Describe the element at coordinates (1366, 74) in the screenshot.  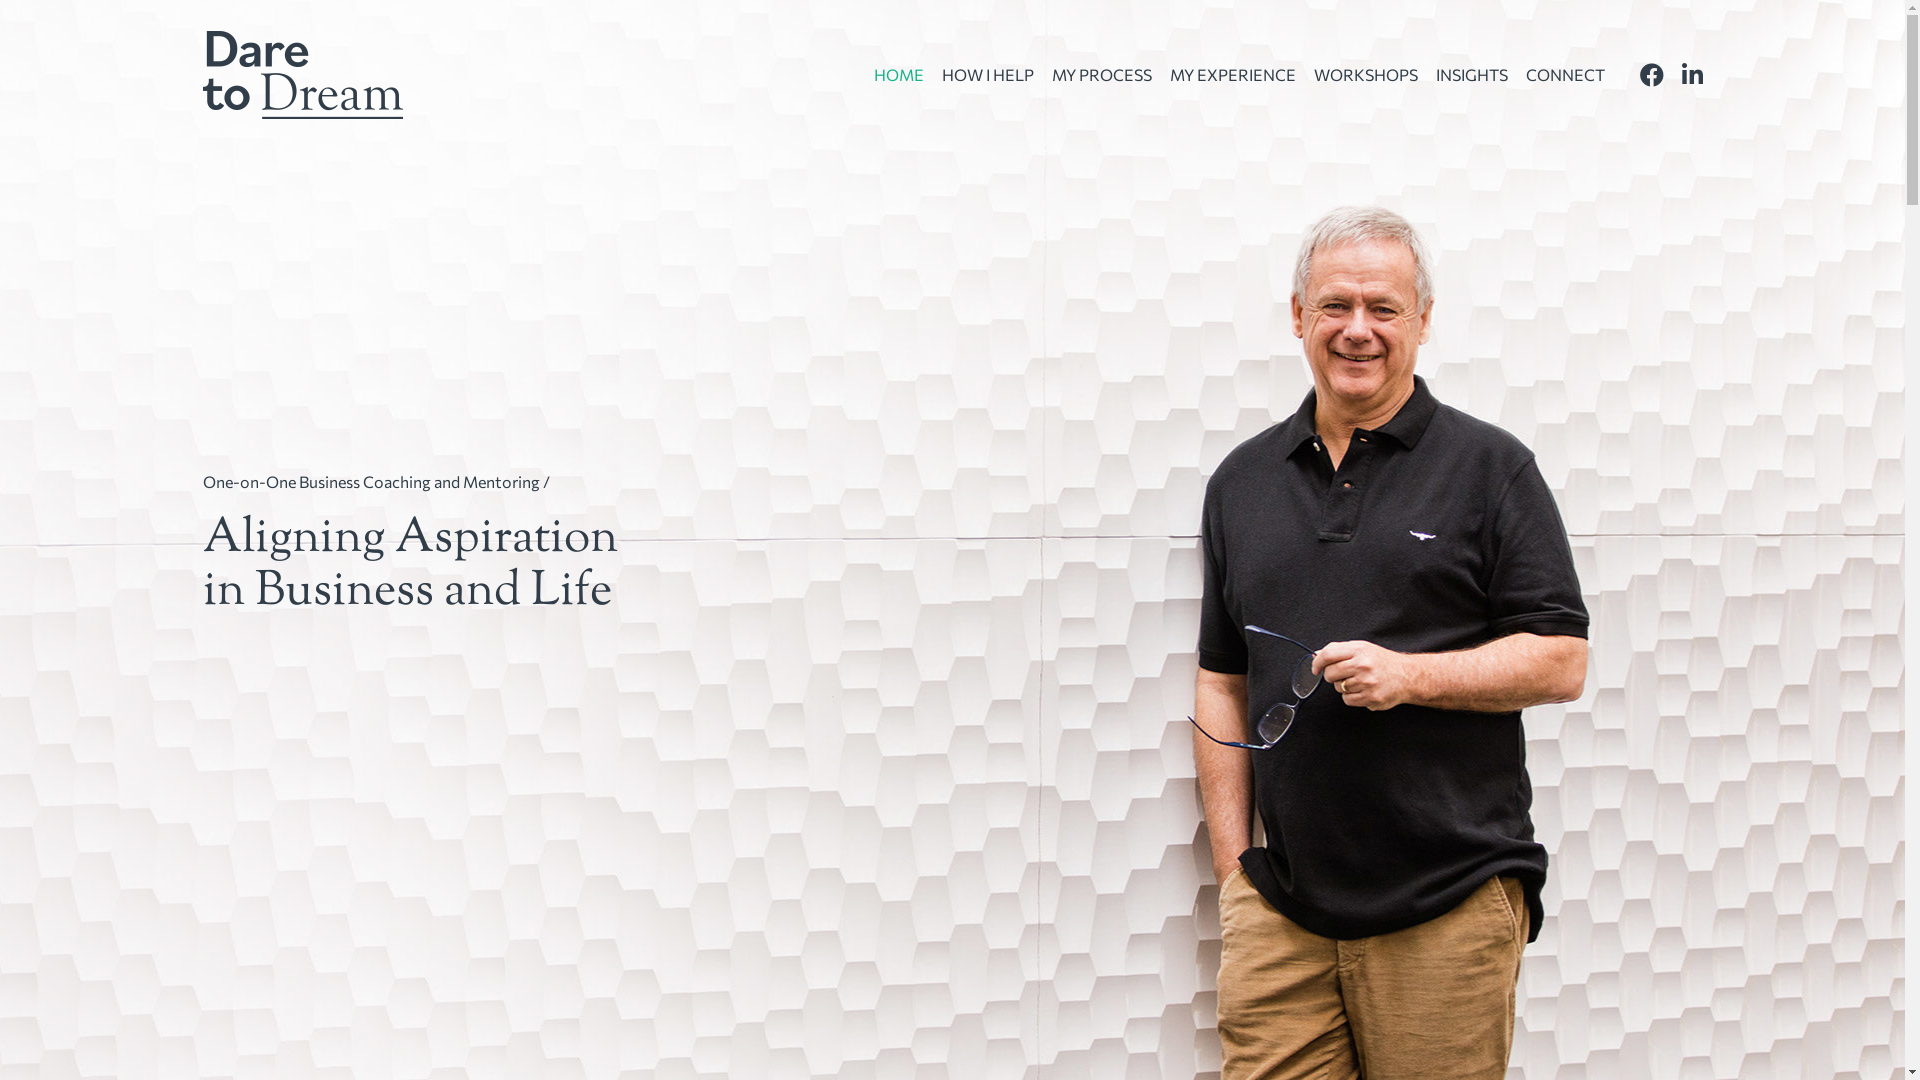
I see `WORKSHOPS` at that location.